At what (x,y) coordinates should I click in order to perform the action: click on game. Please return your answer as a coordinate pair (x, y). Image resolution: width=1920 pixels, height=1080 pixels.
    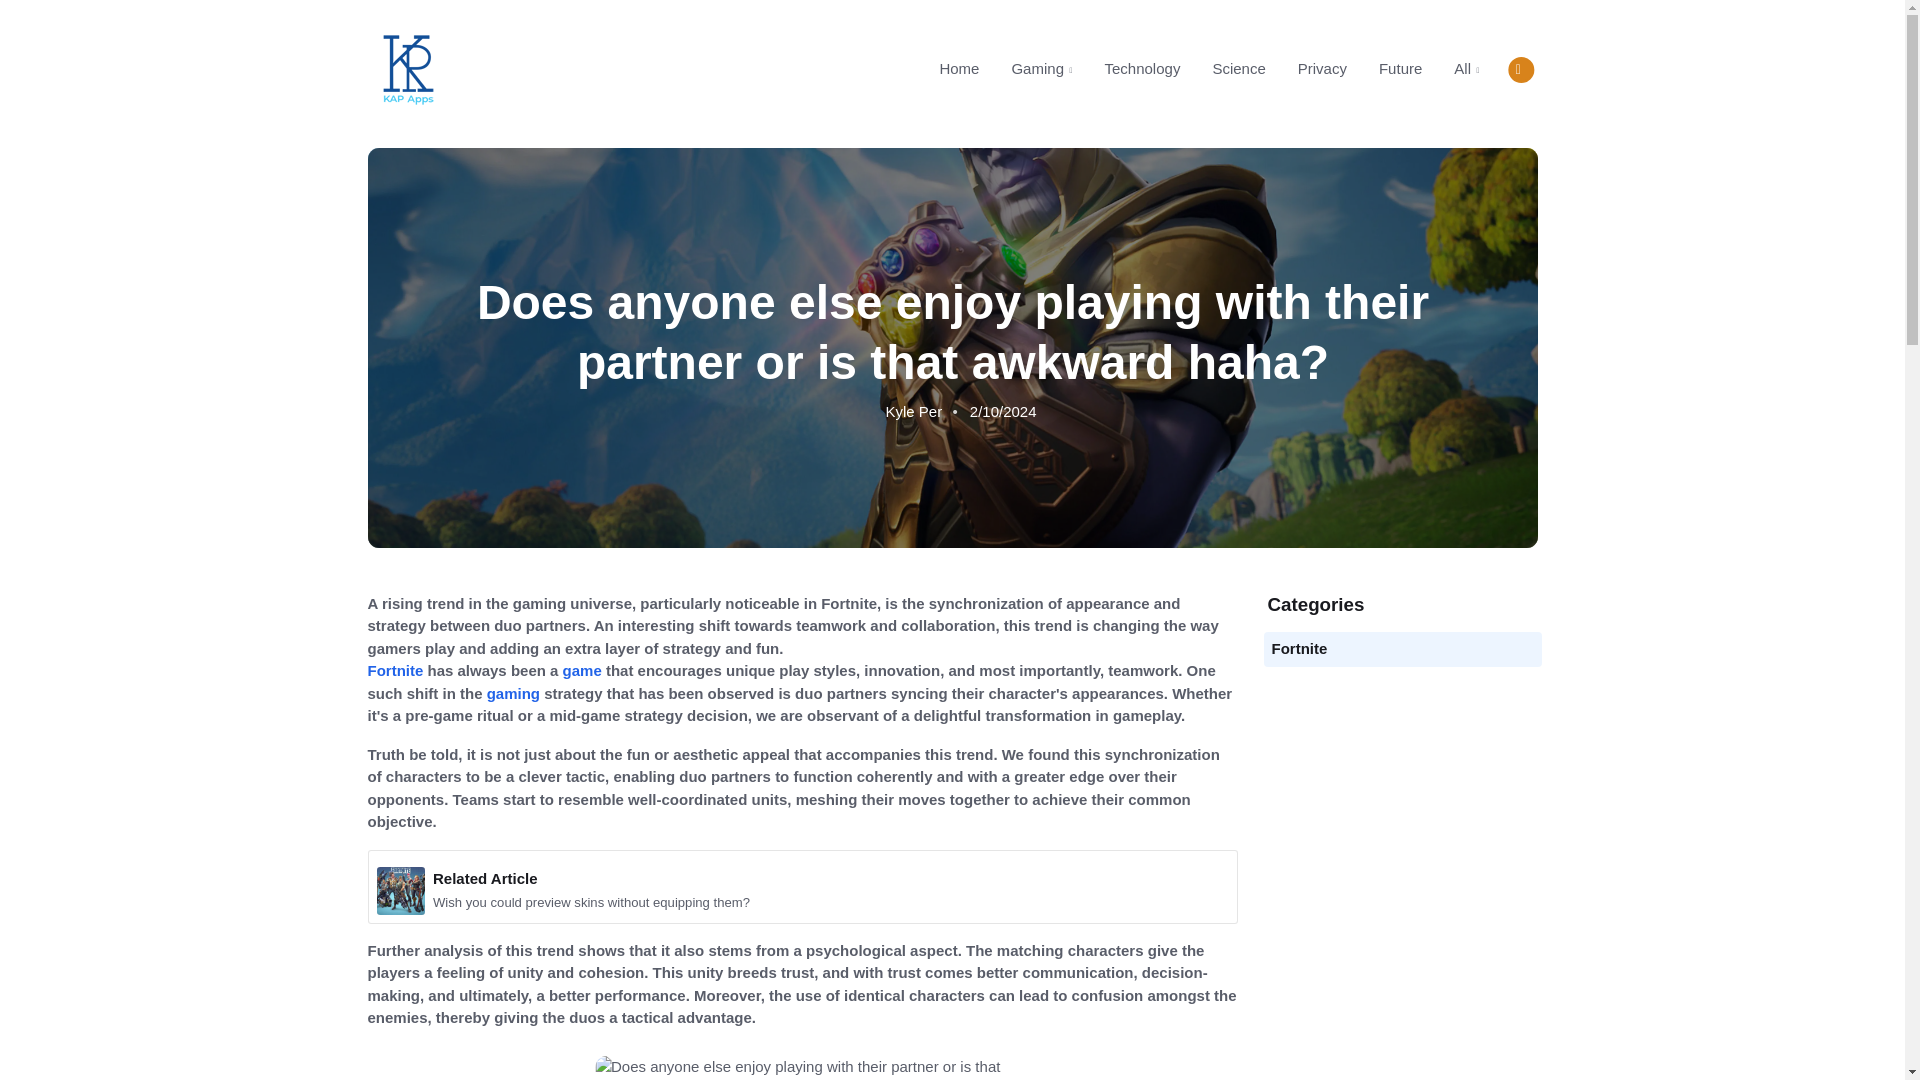
    Looking at the image, I should click on (1200, 68).